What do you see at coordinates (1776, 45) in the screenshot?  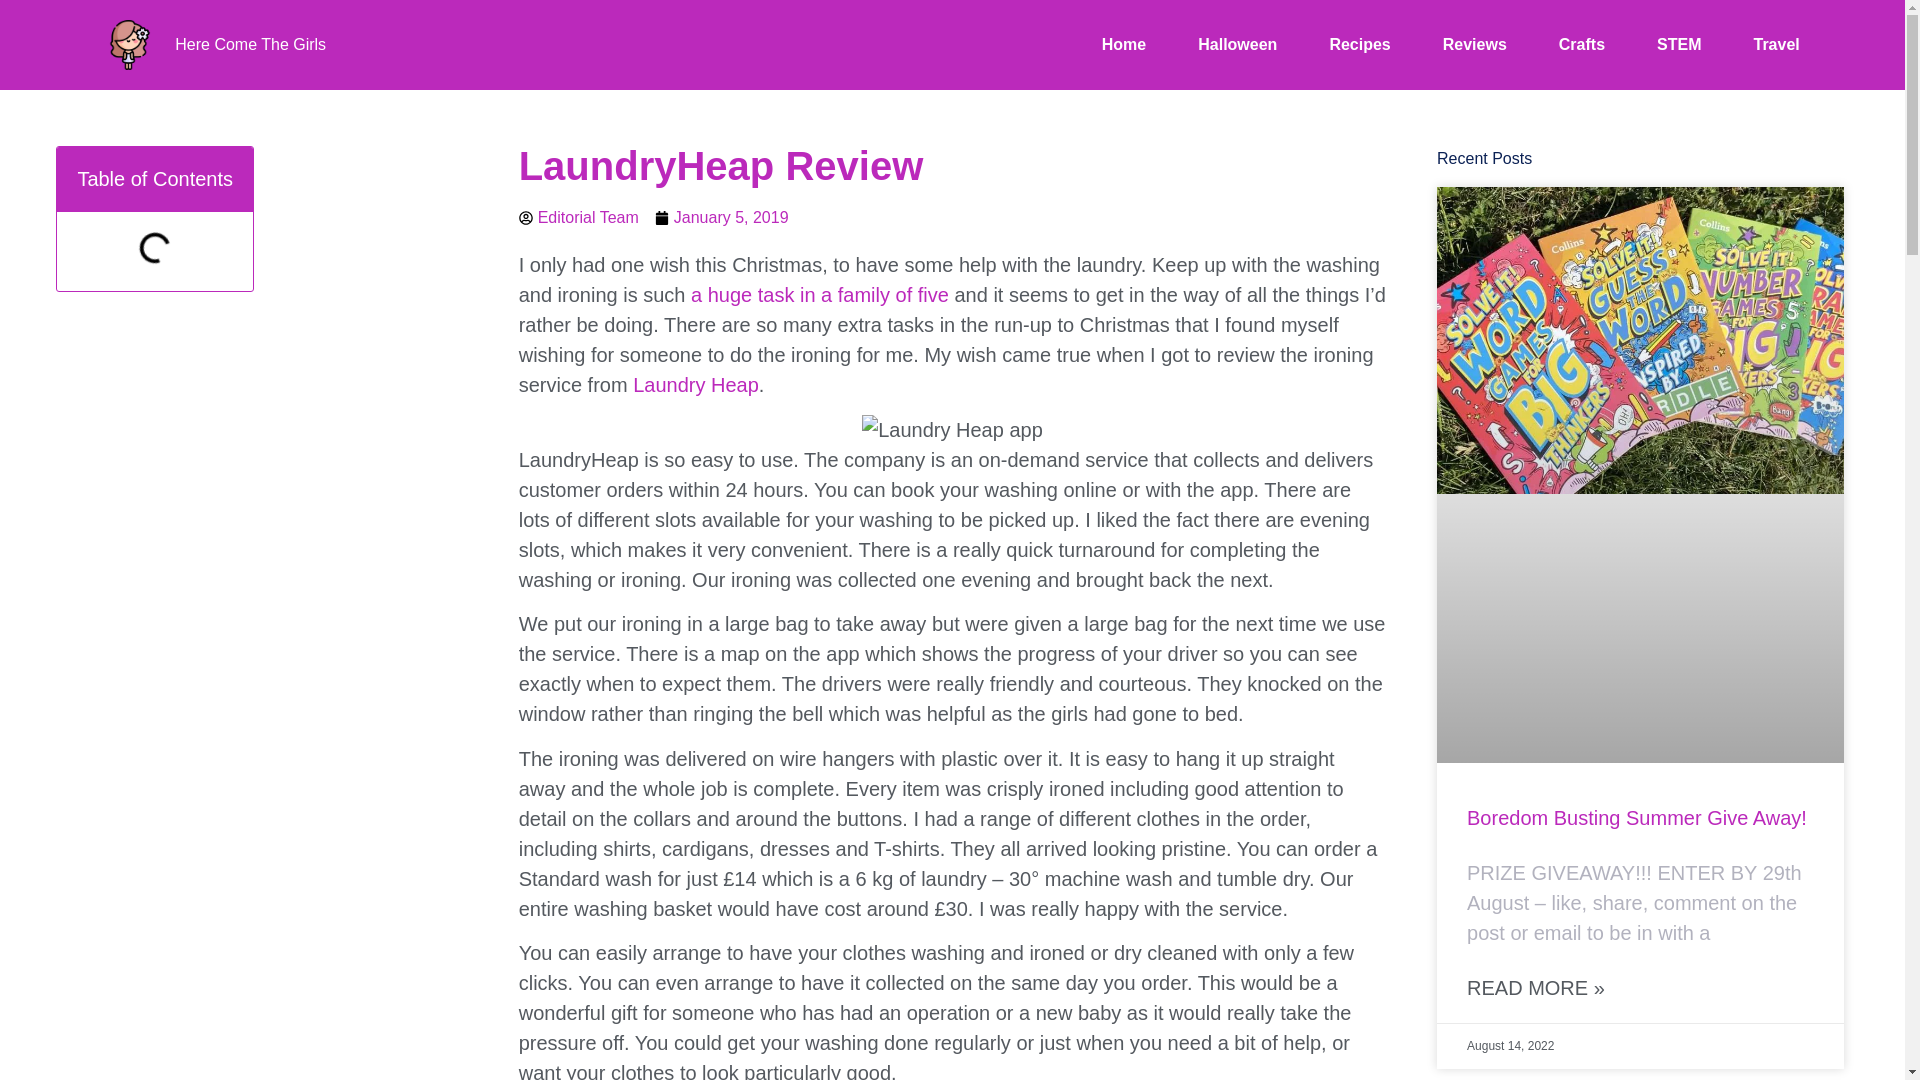 I see `Travel` at bounding box center [1776, 45].